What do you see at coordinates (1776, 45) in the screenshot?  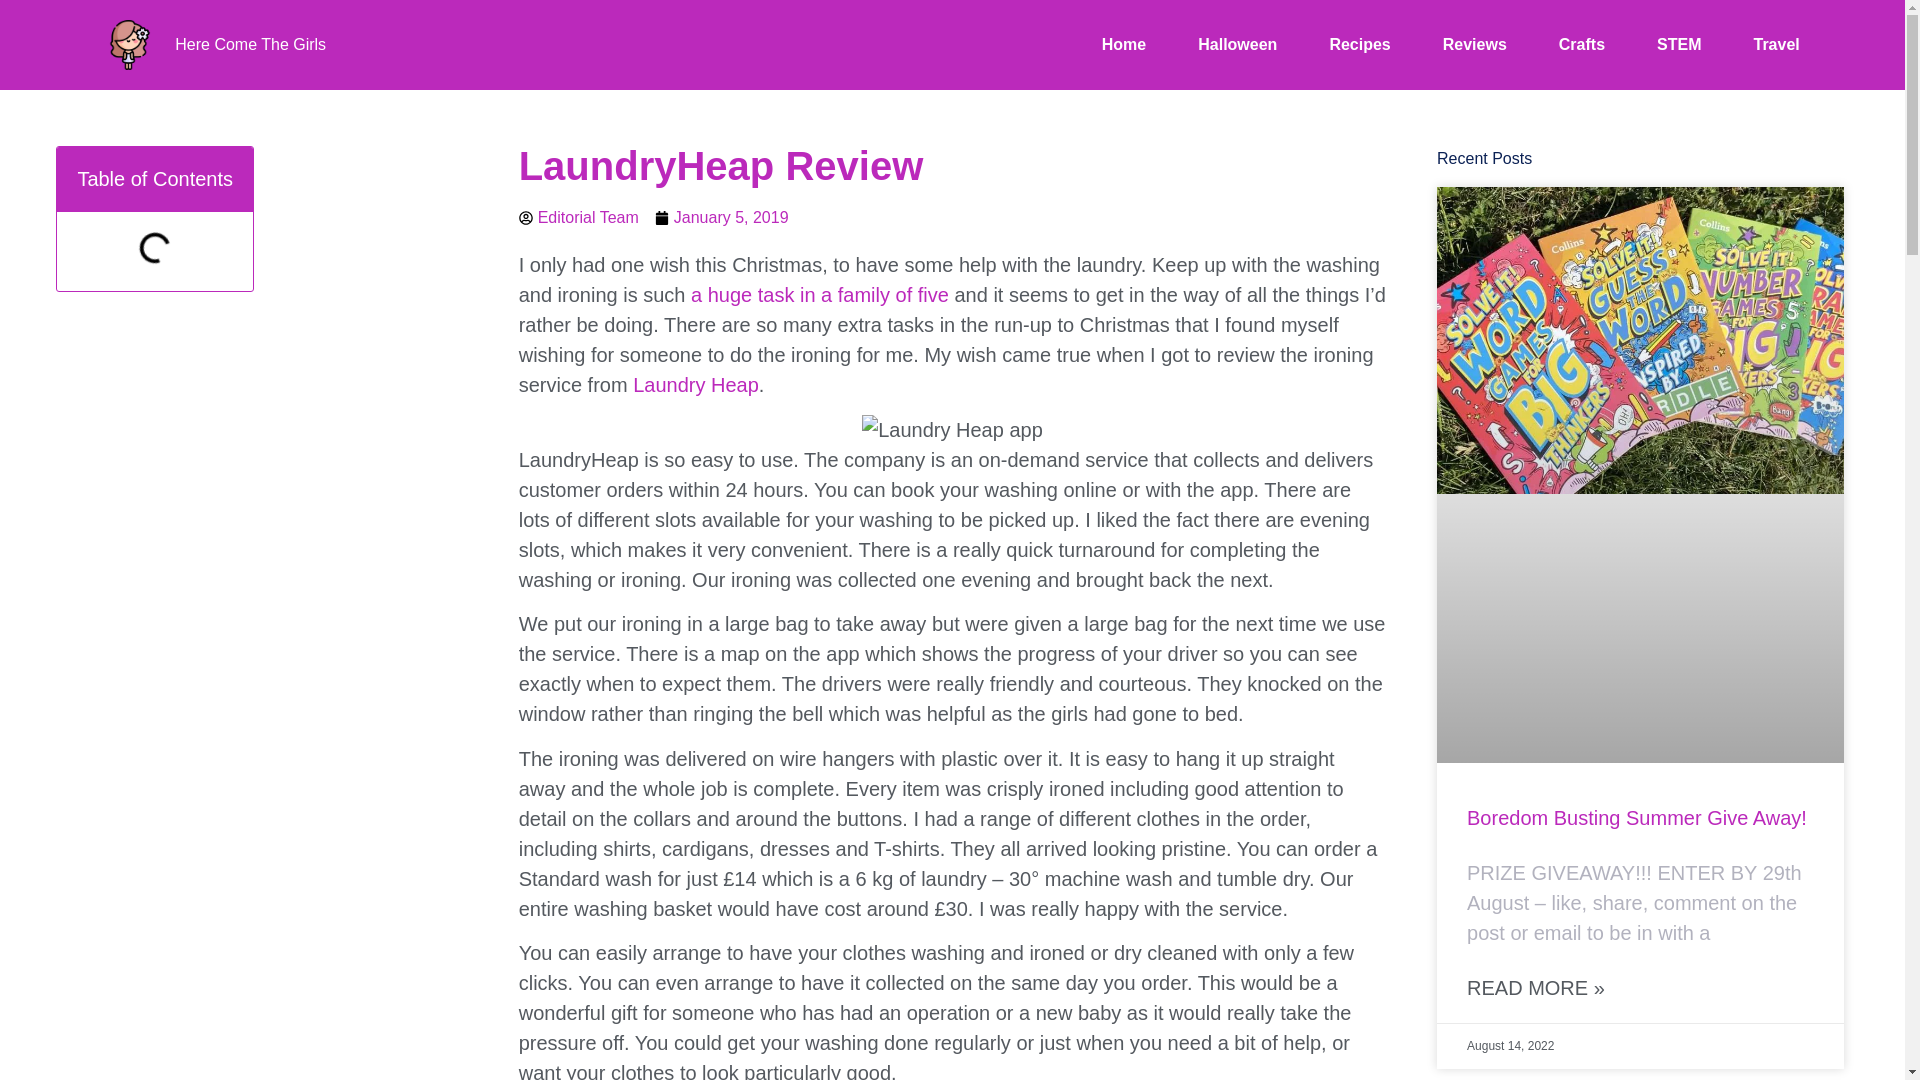 I see `Travel` at bounding box center [1776, 45].